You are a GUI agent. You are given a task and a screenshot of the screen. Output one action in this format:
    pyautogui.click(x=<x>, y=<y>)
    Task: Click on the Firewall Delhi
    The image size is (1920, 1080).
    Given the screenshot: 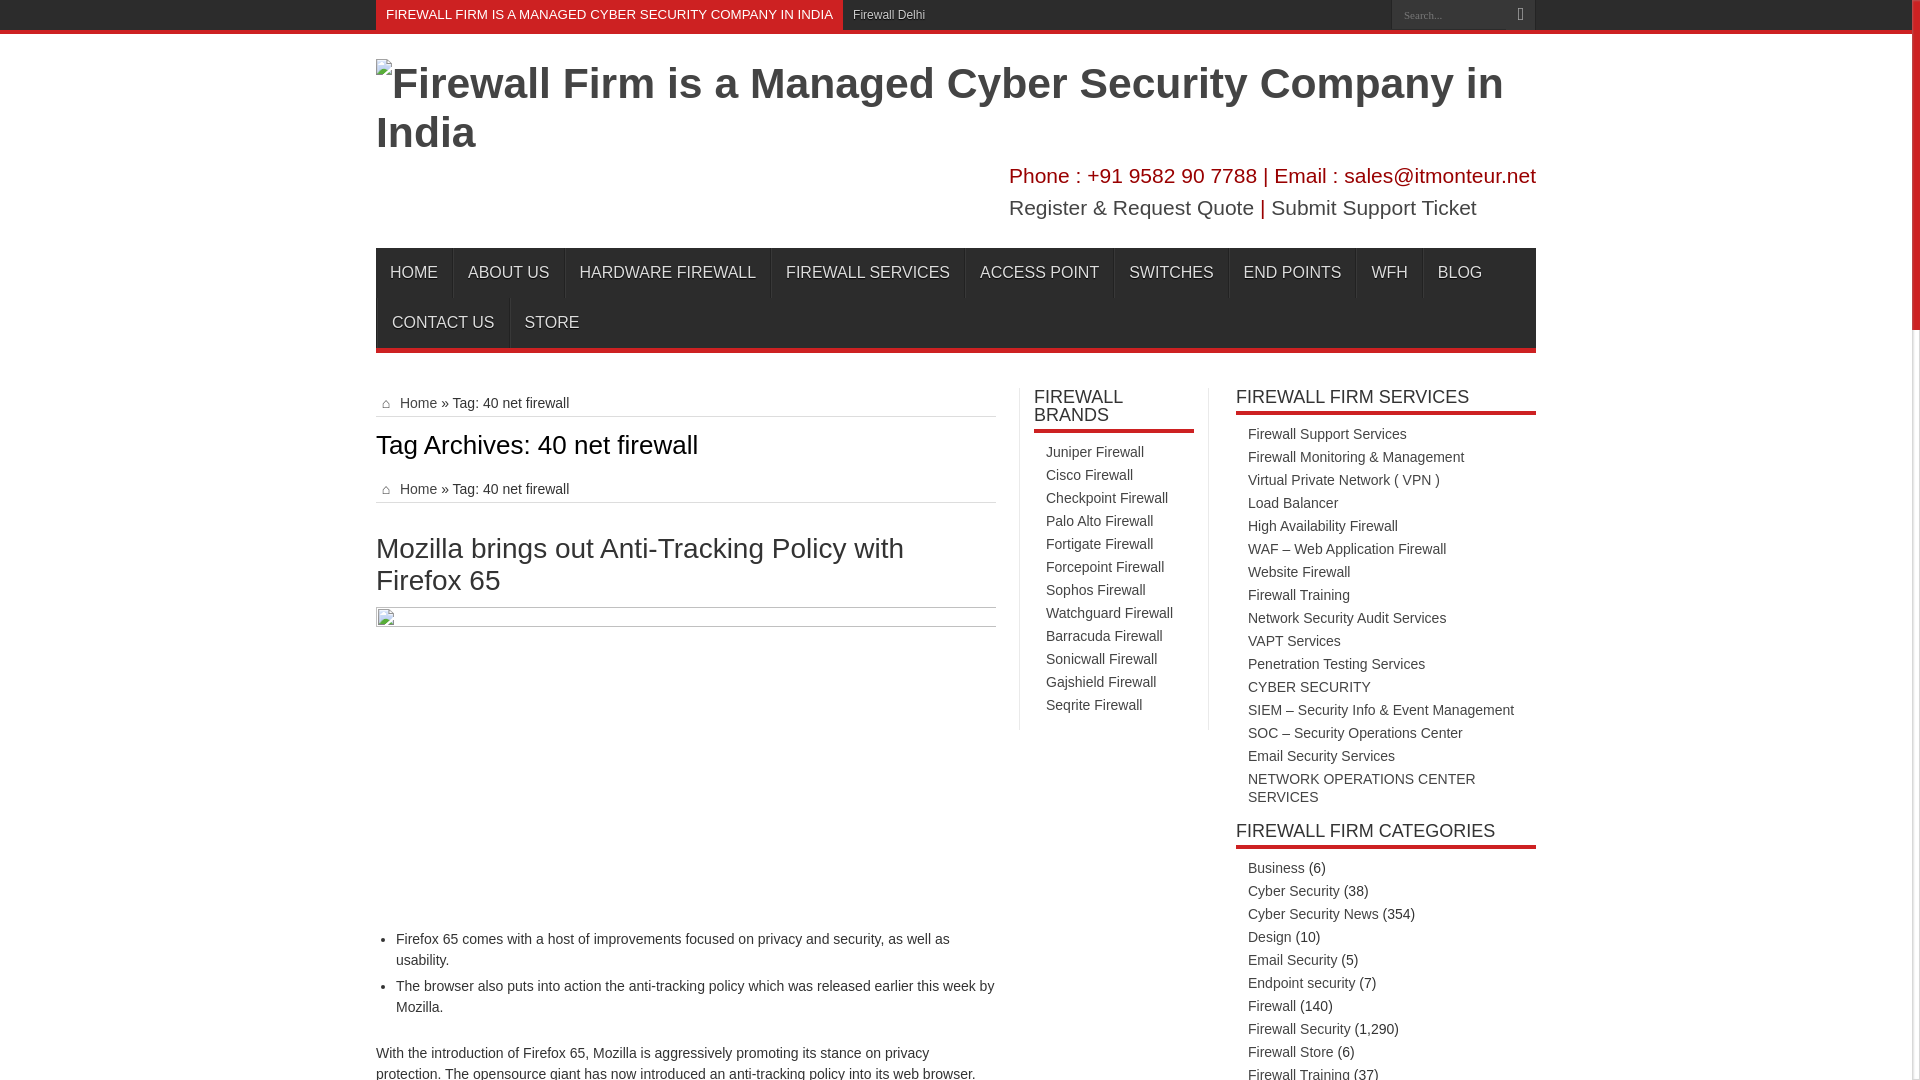 What is the action you would take?
    pyautogui.click(x=888, y=15)
    